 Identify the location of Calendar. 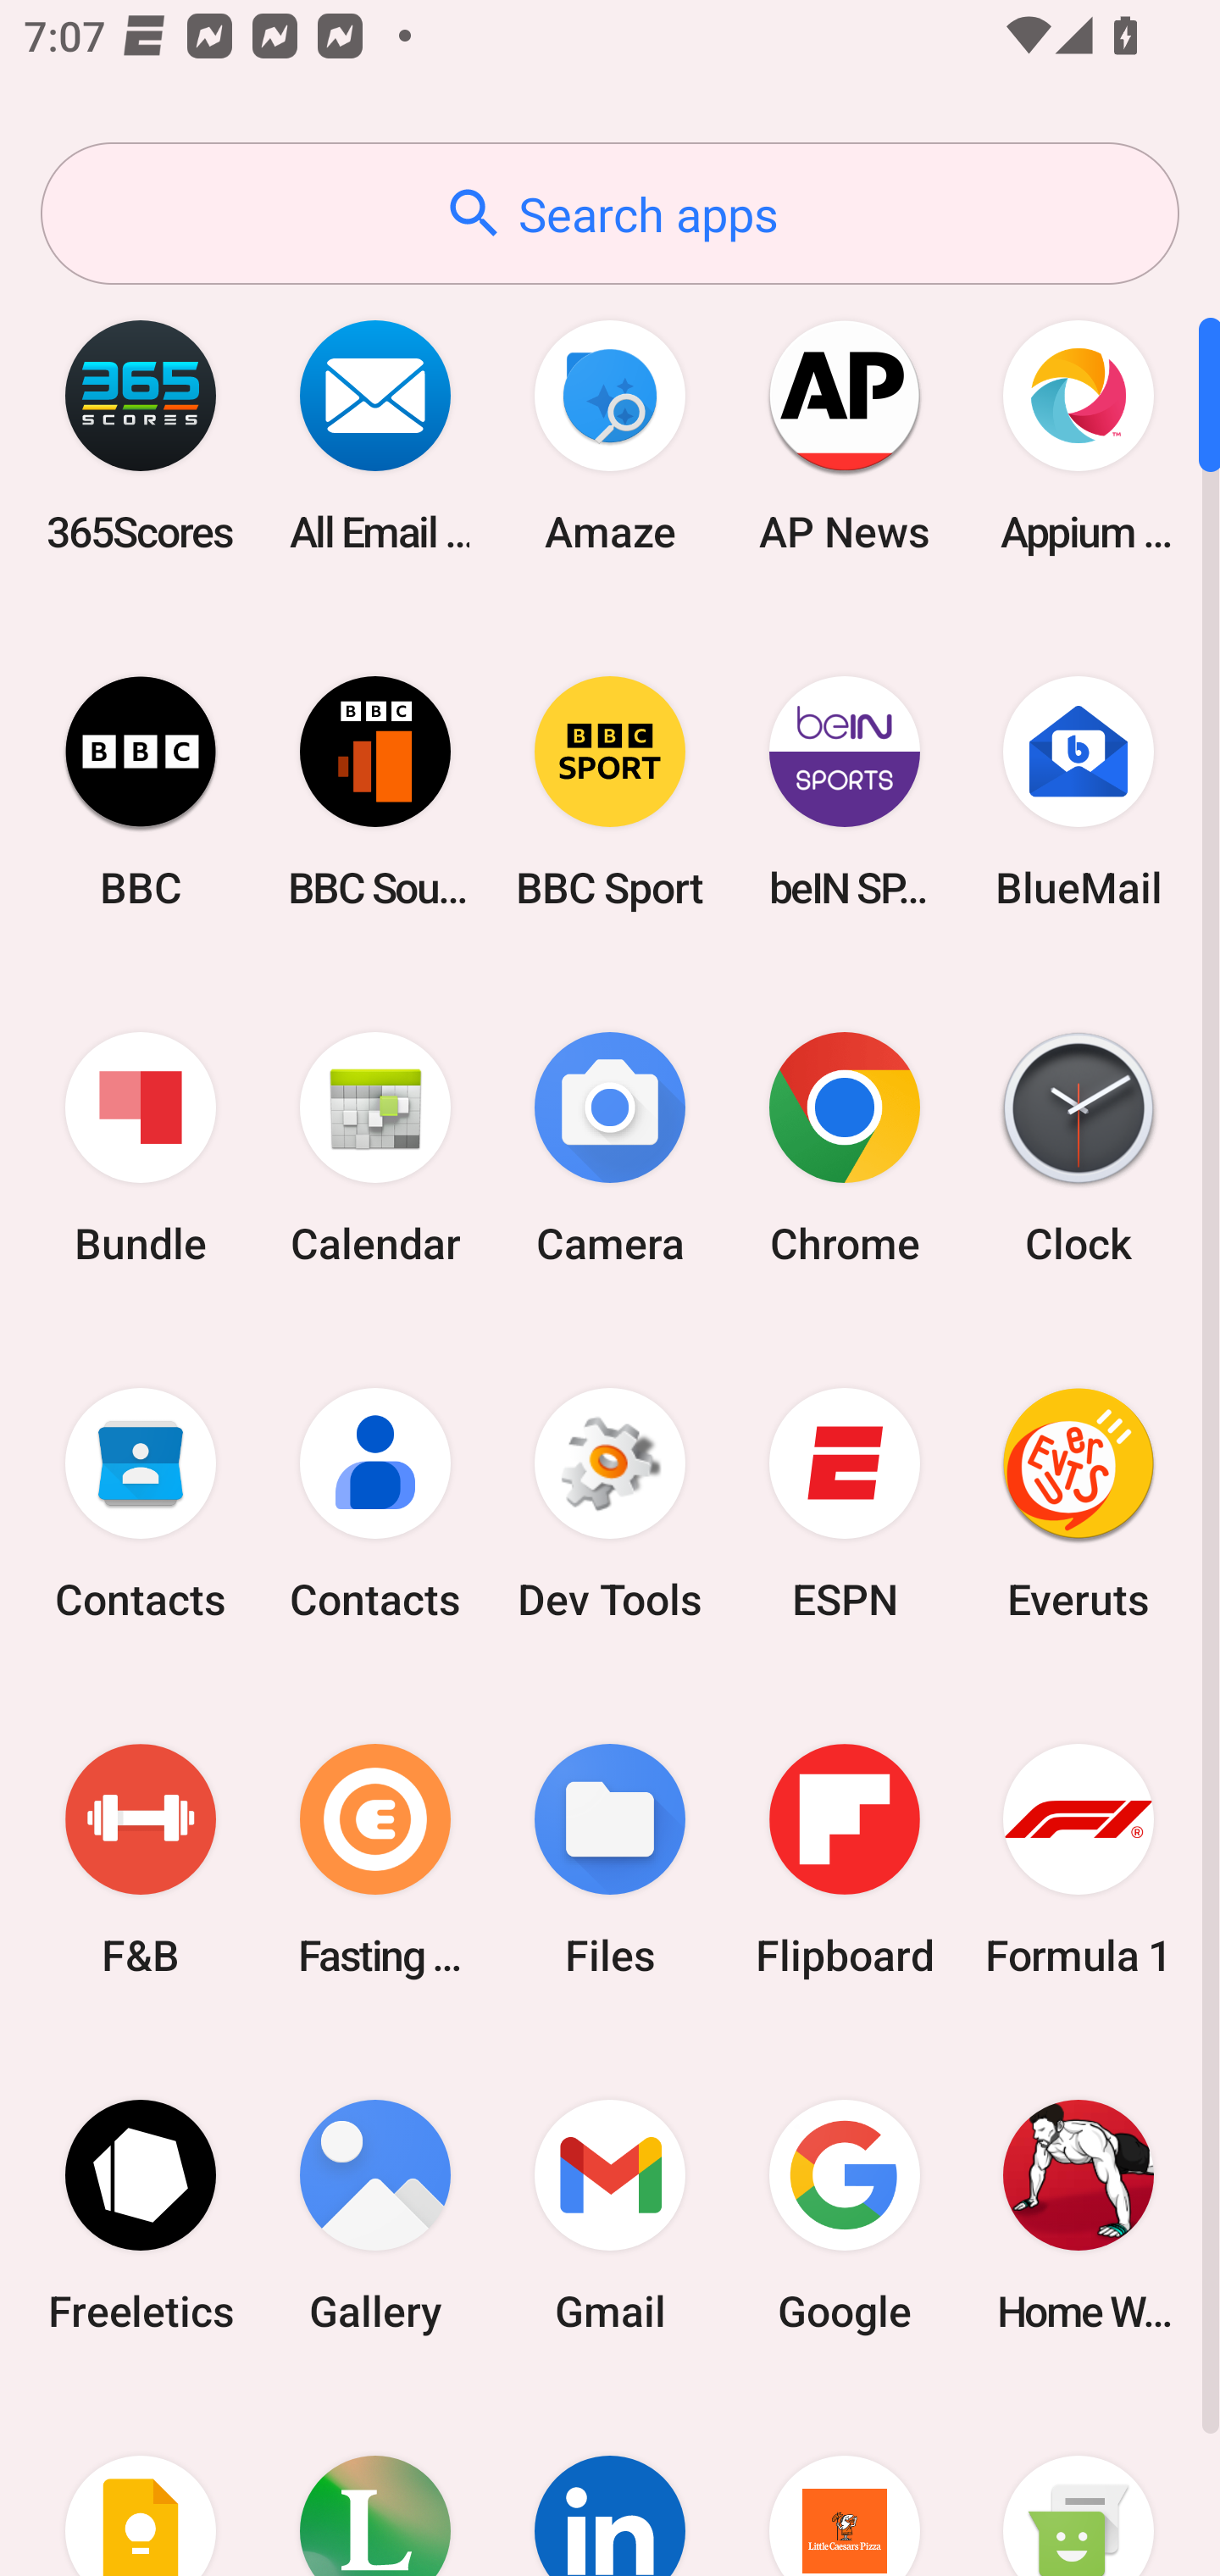
(375, 1149).